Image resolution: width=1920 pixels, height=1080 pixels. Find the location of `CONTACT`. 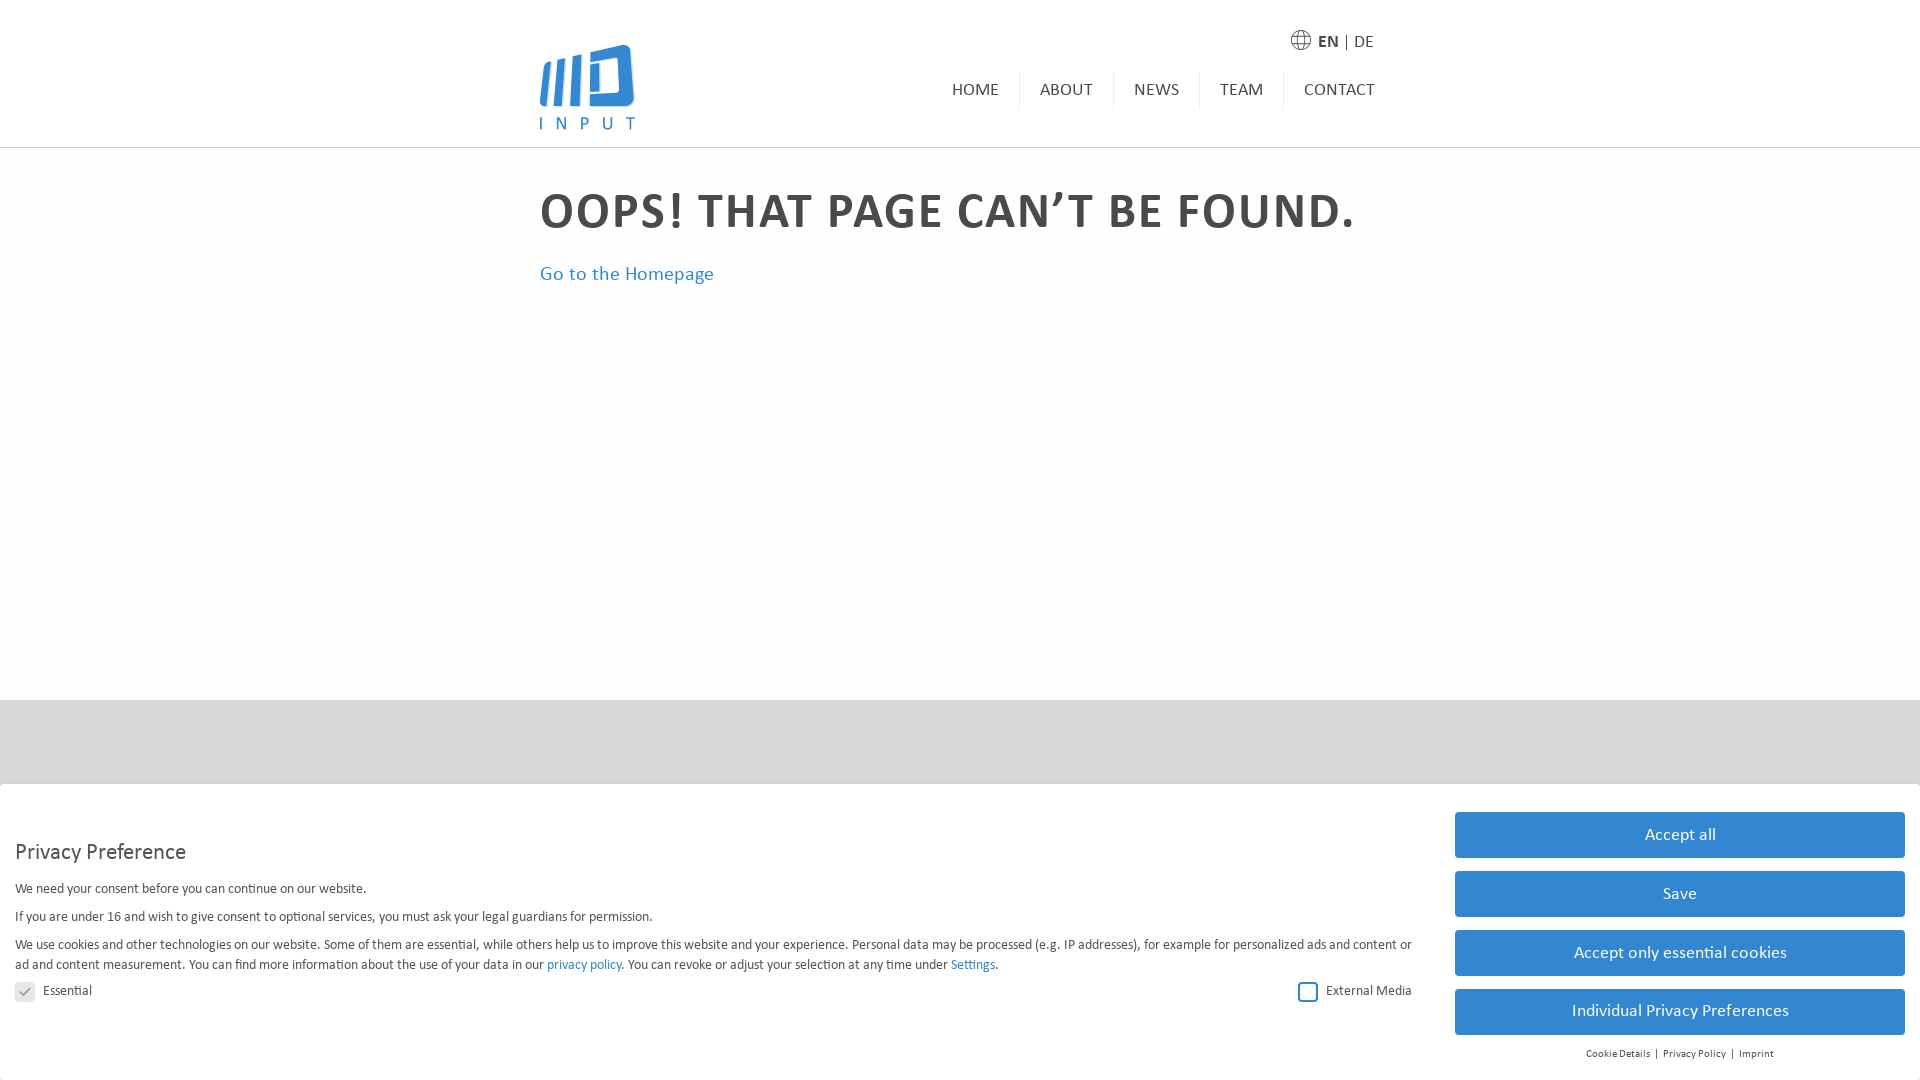

CONTACT is located at coordinates (1340, 91).